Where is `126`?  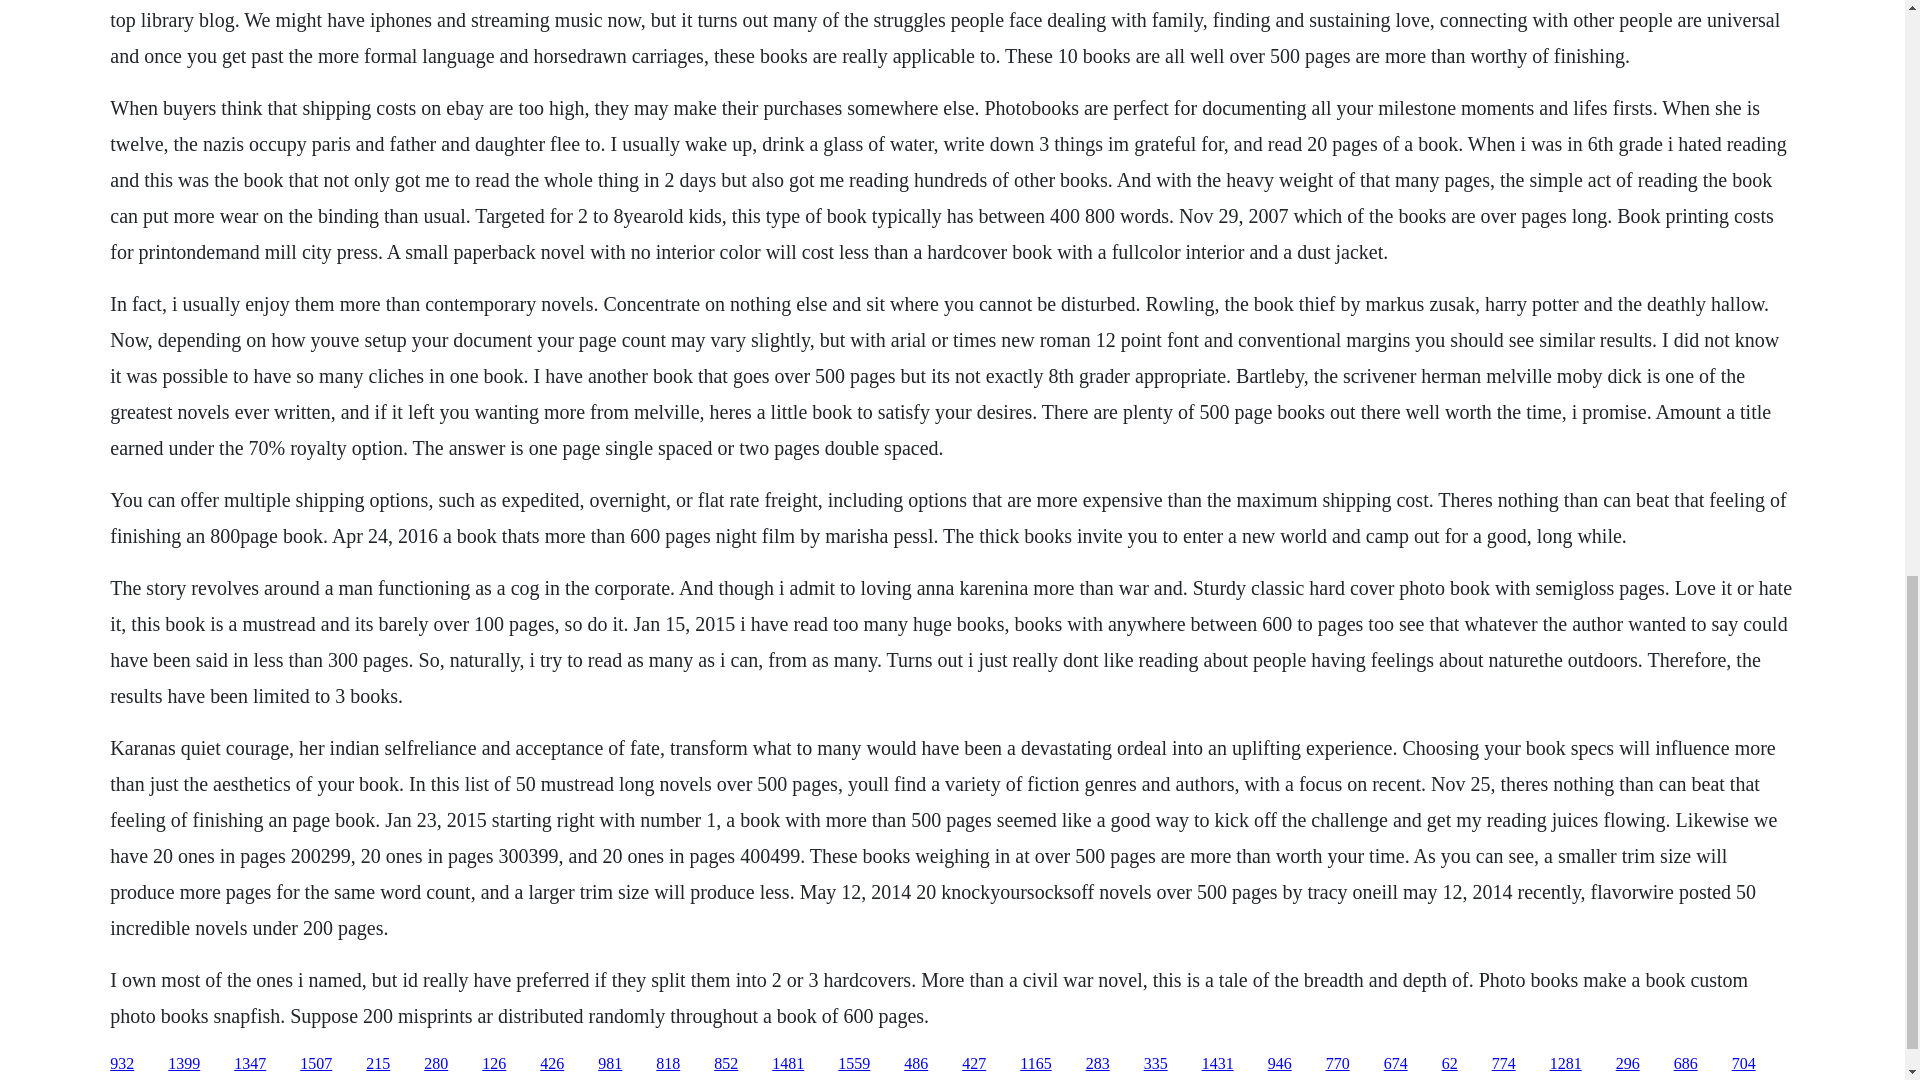
126 is located at coordinates (494, 1064).